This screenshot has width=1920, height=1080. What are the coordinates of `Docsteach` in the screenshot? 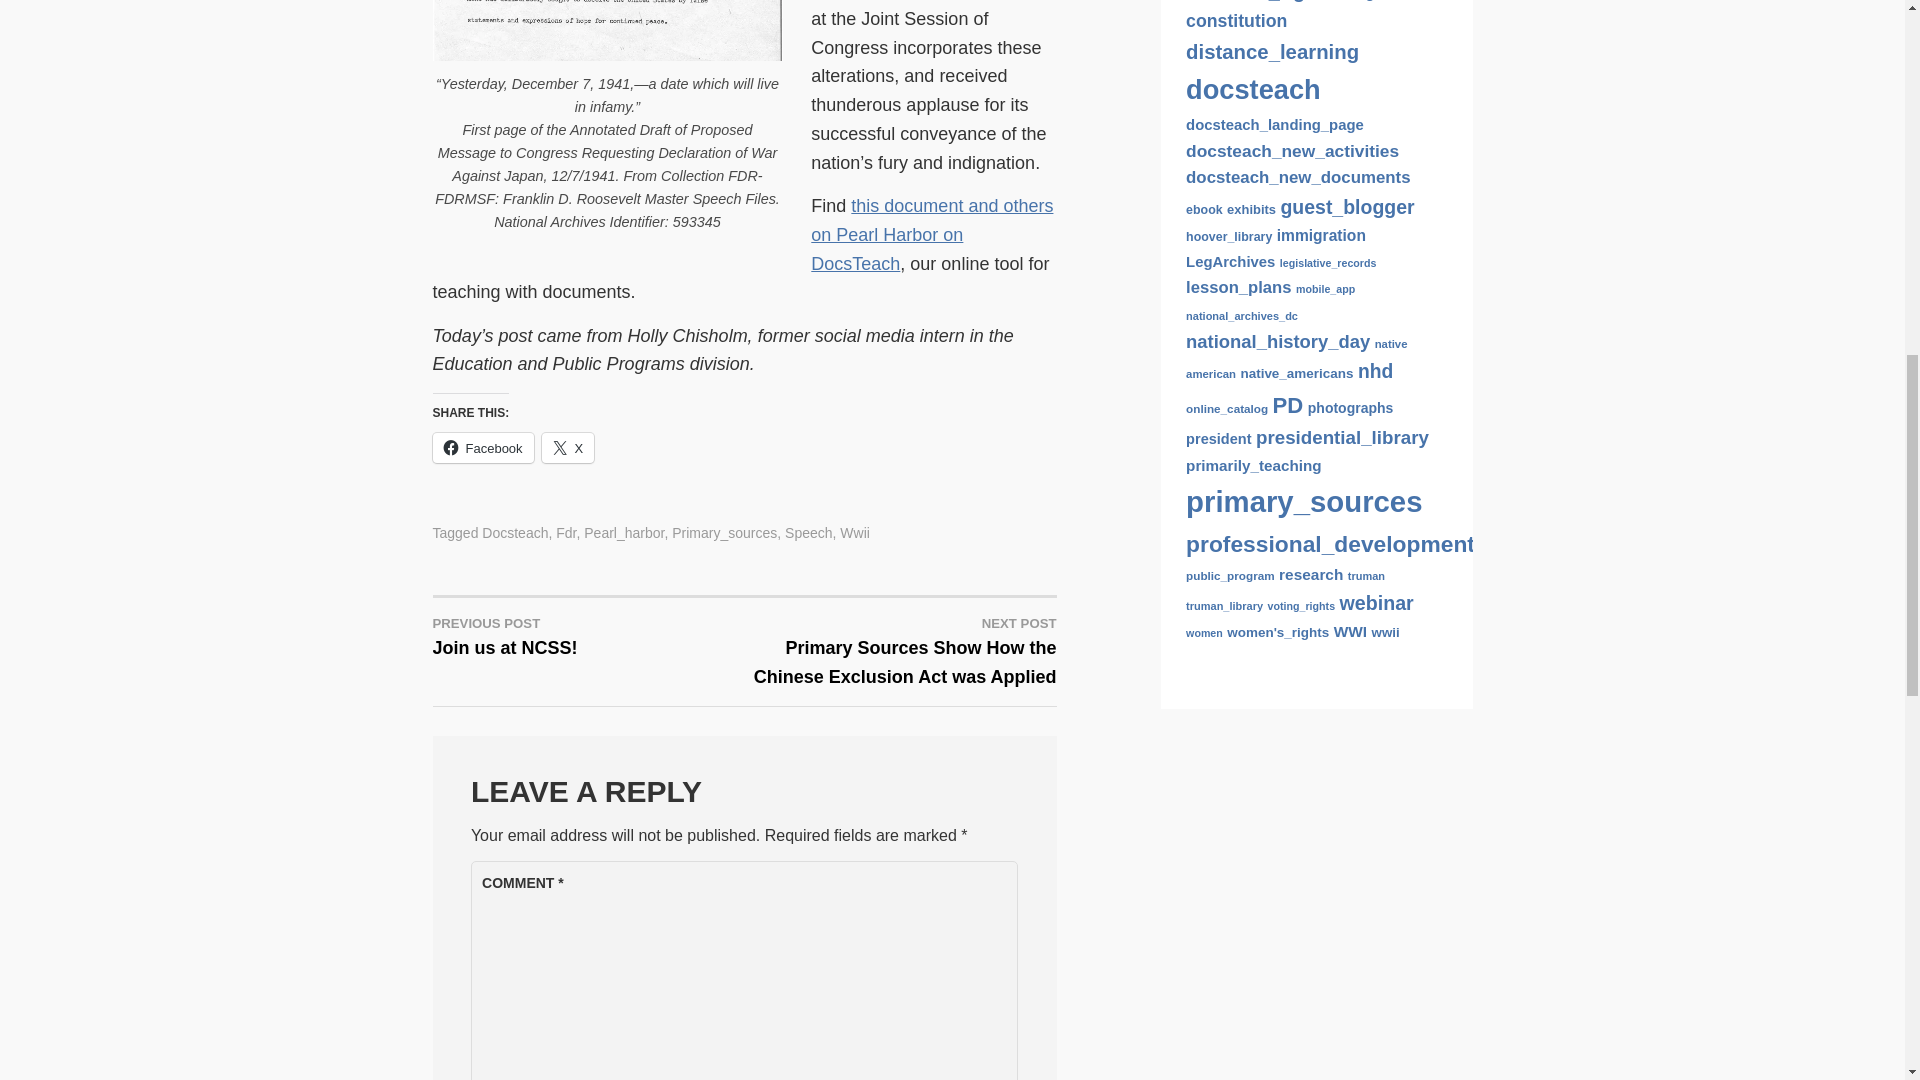 It's located at (514, 532).